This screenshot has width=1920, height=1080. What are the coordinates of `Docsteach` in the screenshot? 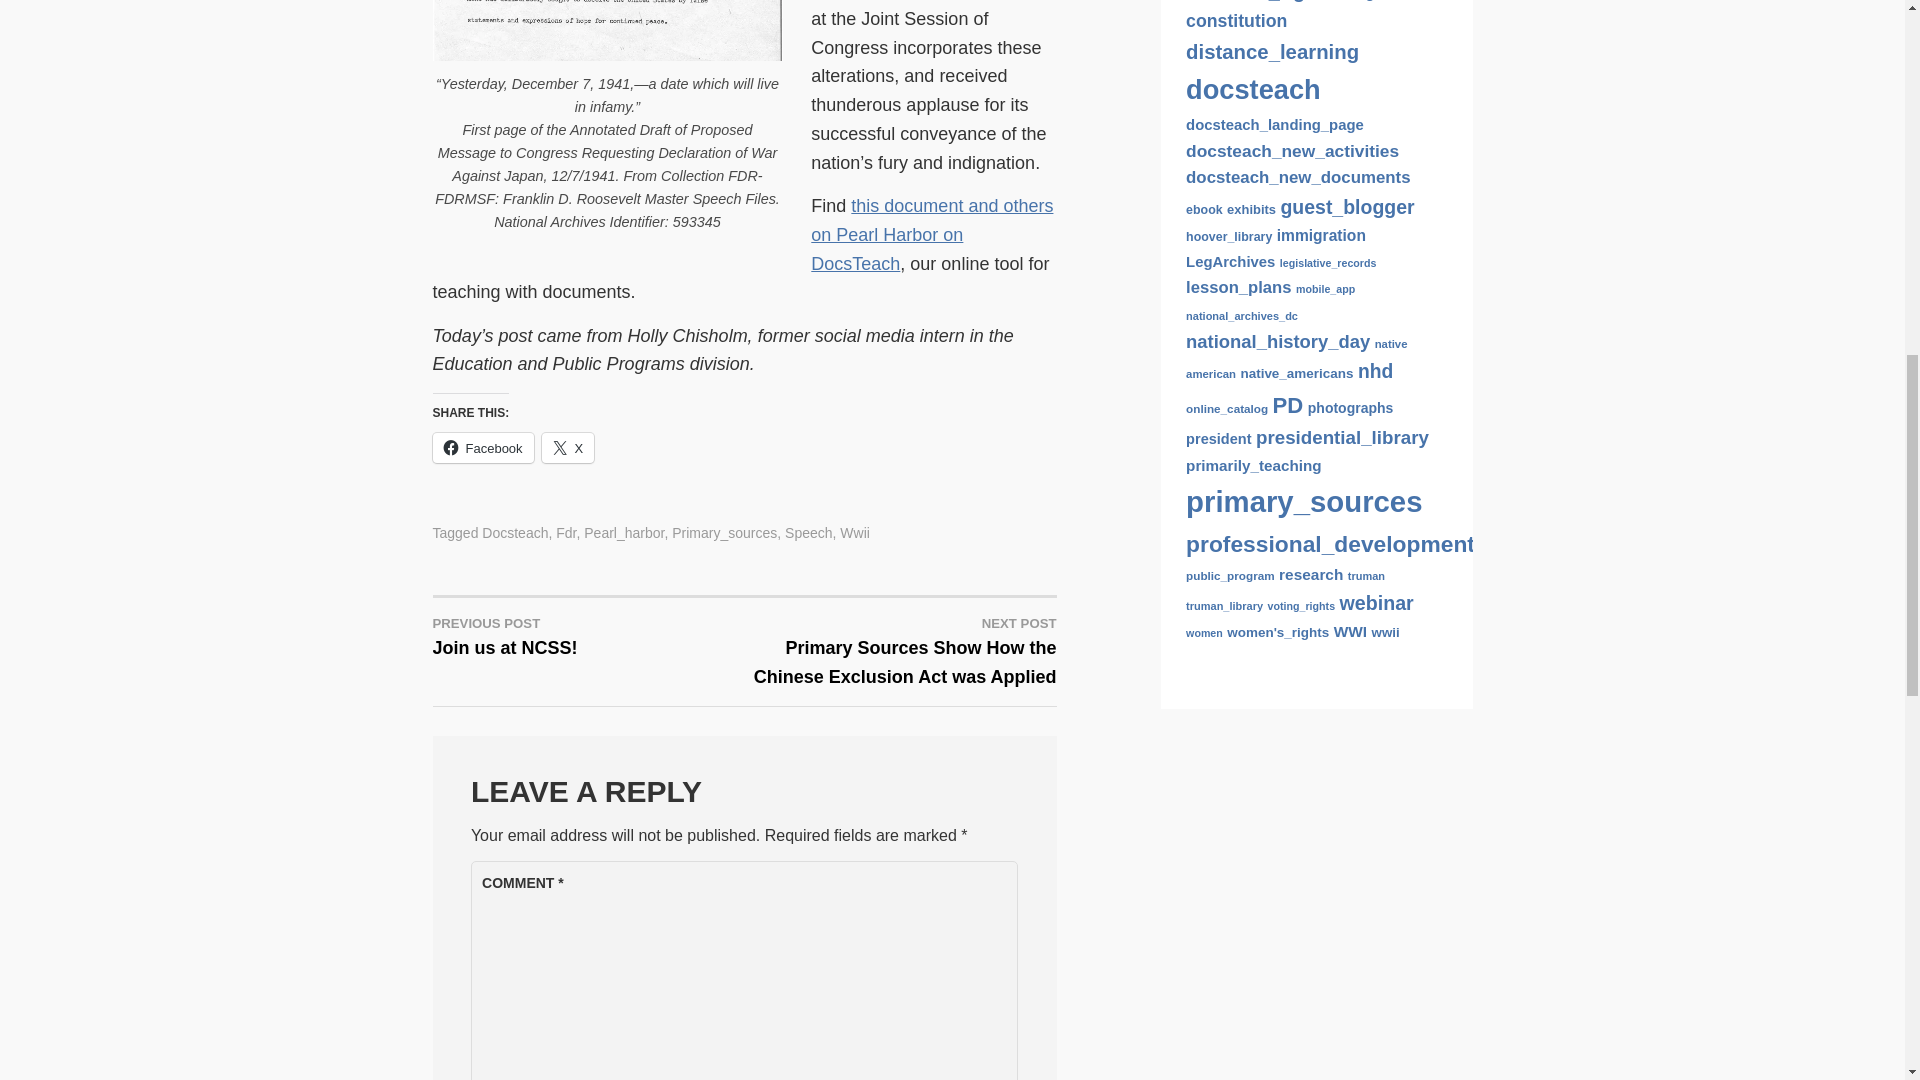 It's located at (514, 532).